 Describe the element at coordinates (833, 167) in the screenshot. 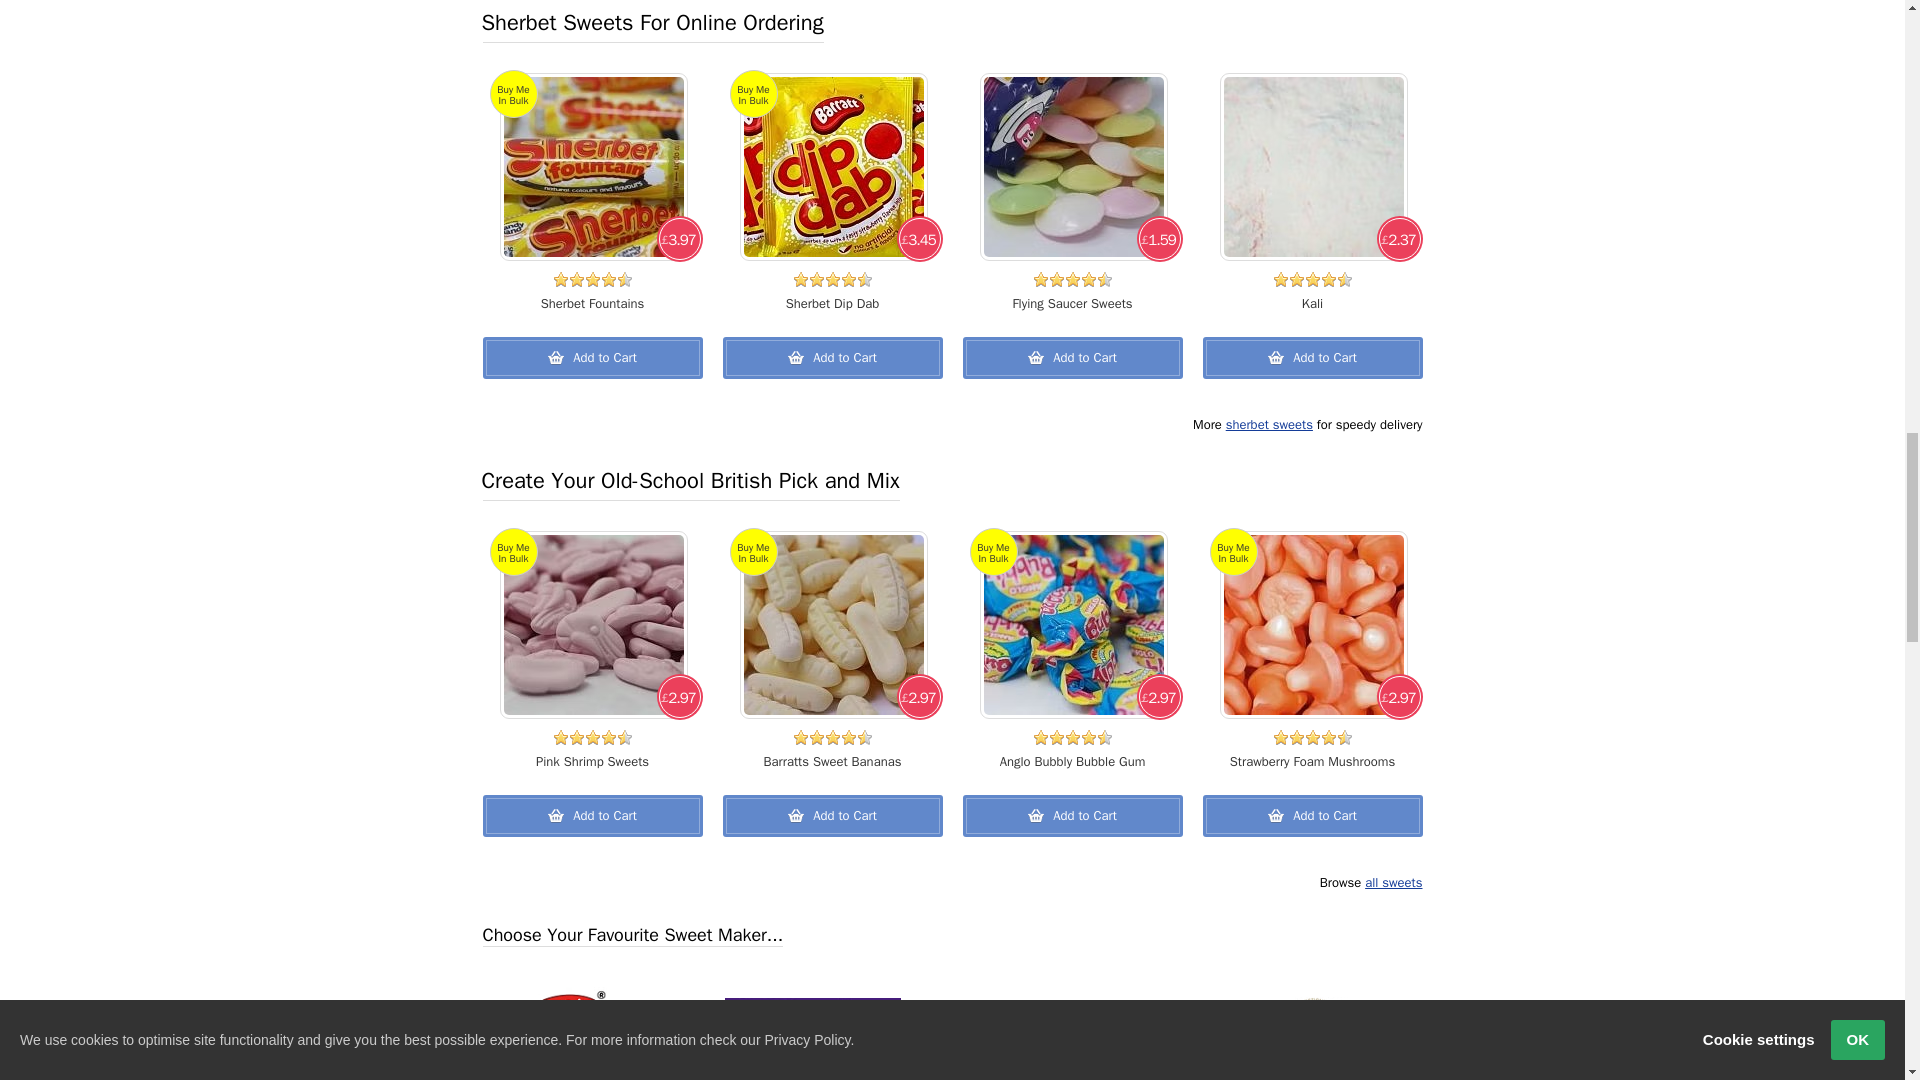

I see `Sherbet Dip Dab` at that location.